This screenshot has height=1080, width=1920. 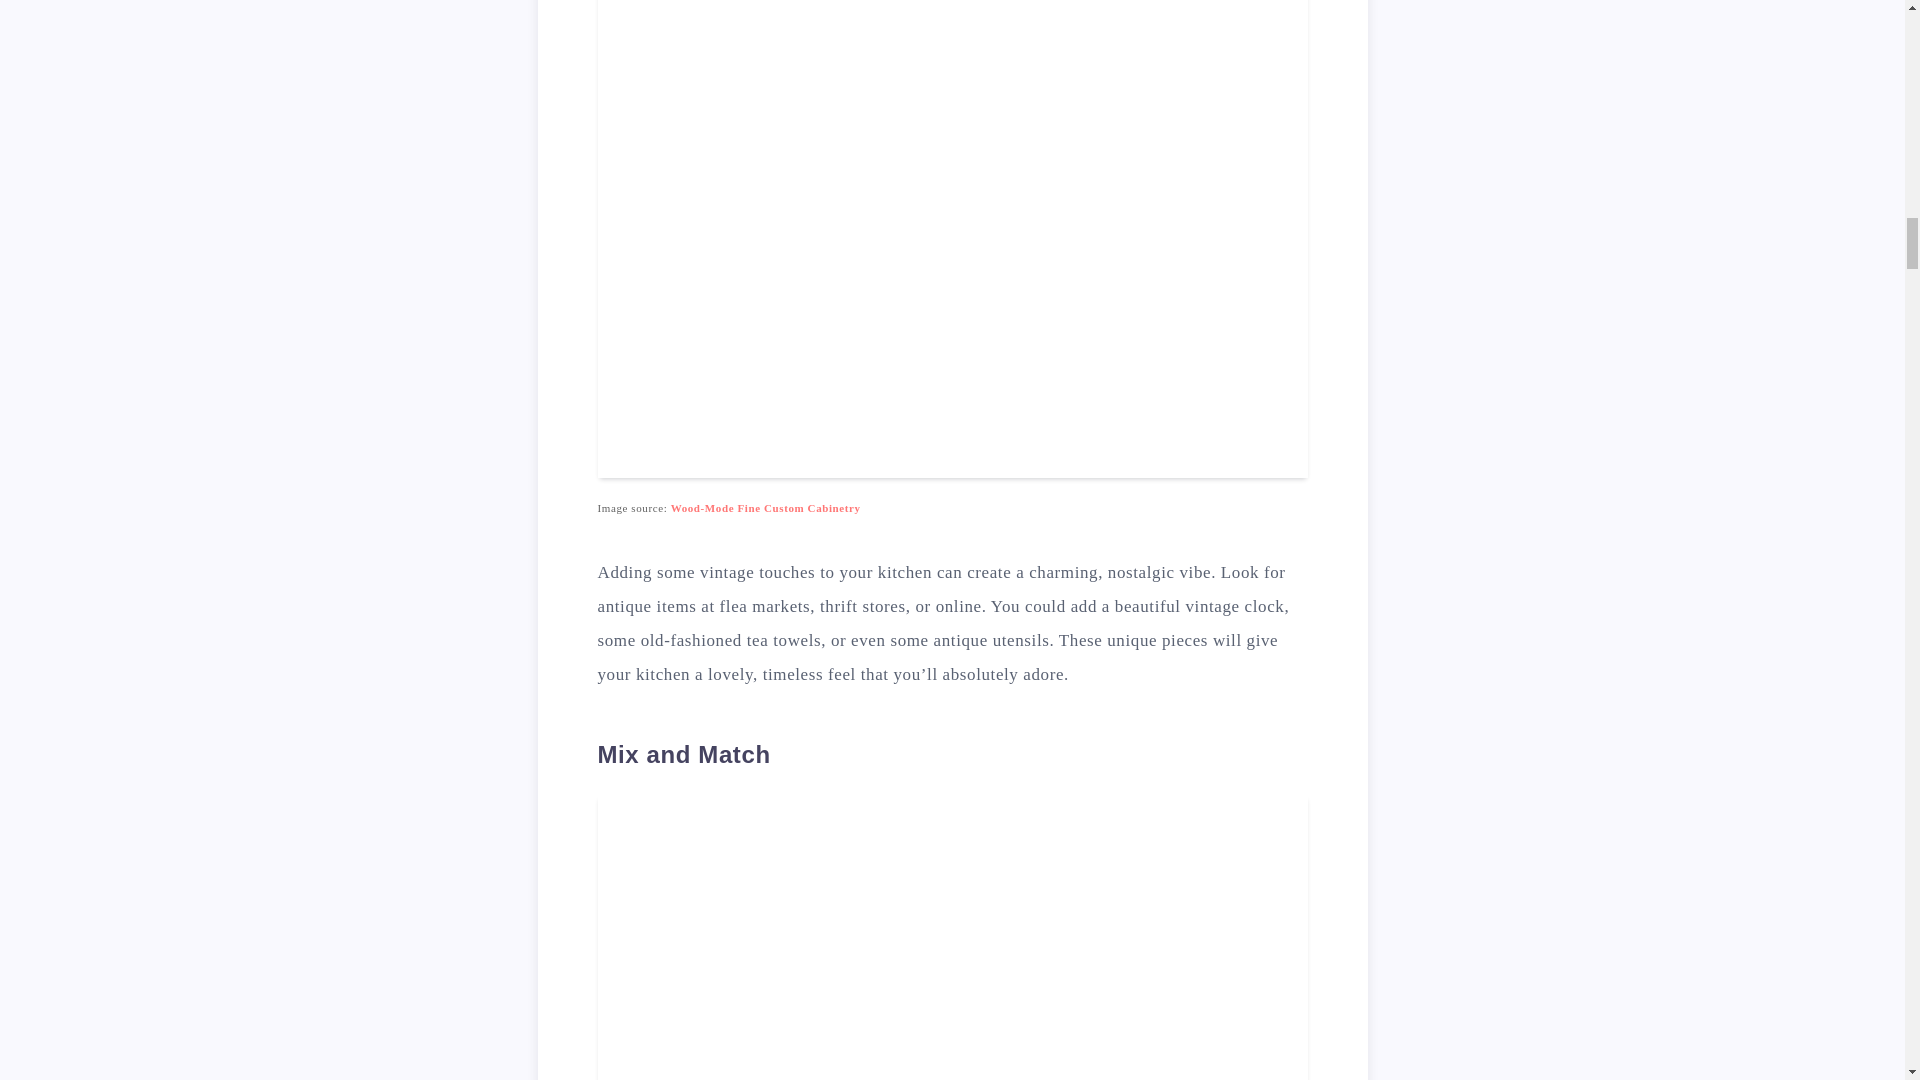 I want to click on Wood-Mode Fine Custom Cabinetry, so click(x=765, y=508).